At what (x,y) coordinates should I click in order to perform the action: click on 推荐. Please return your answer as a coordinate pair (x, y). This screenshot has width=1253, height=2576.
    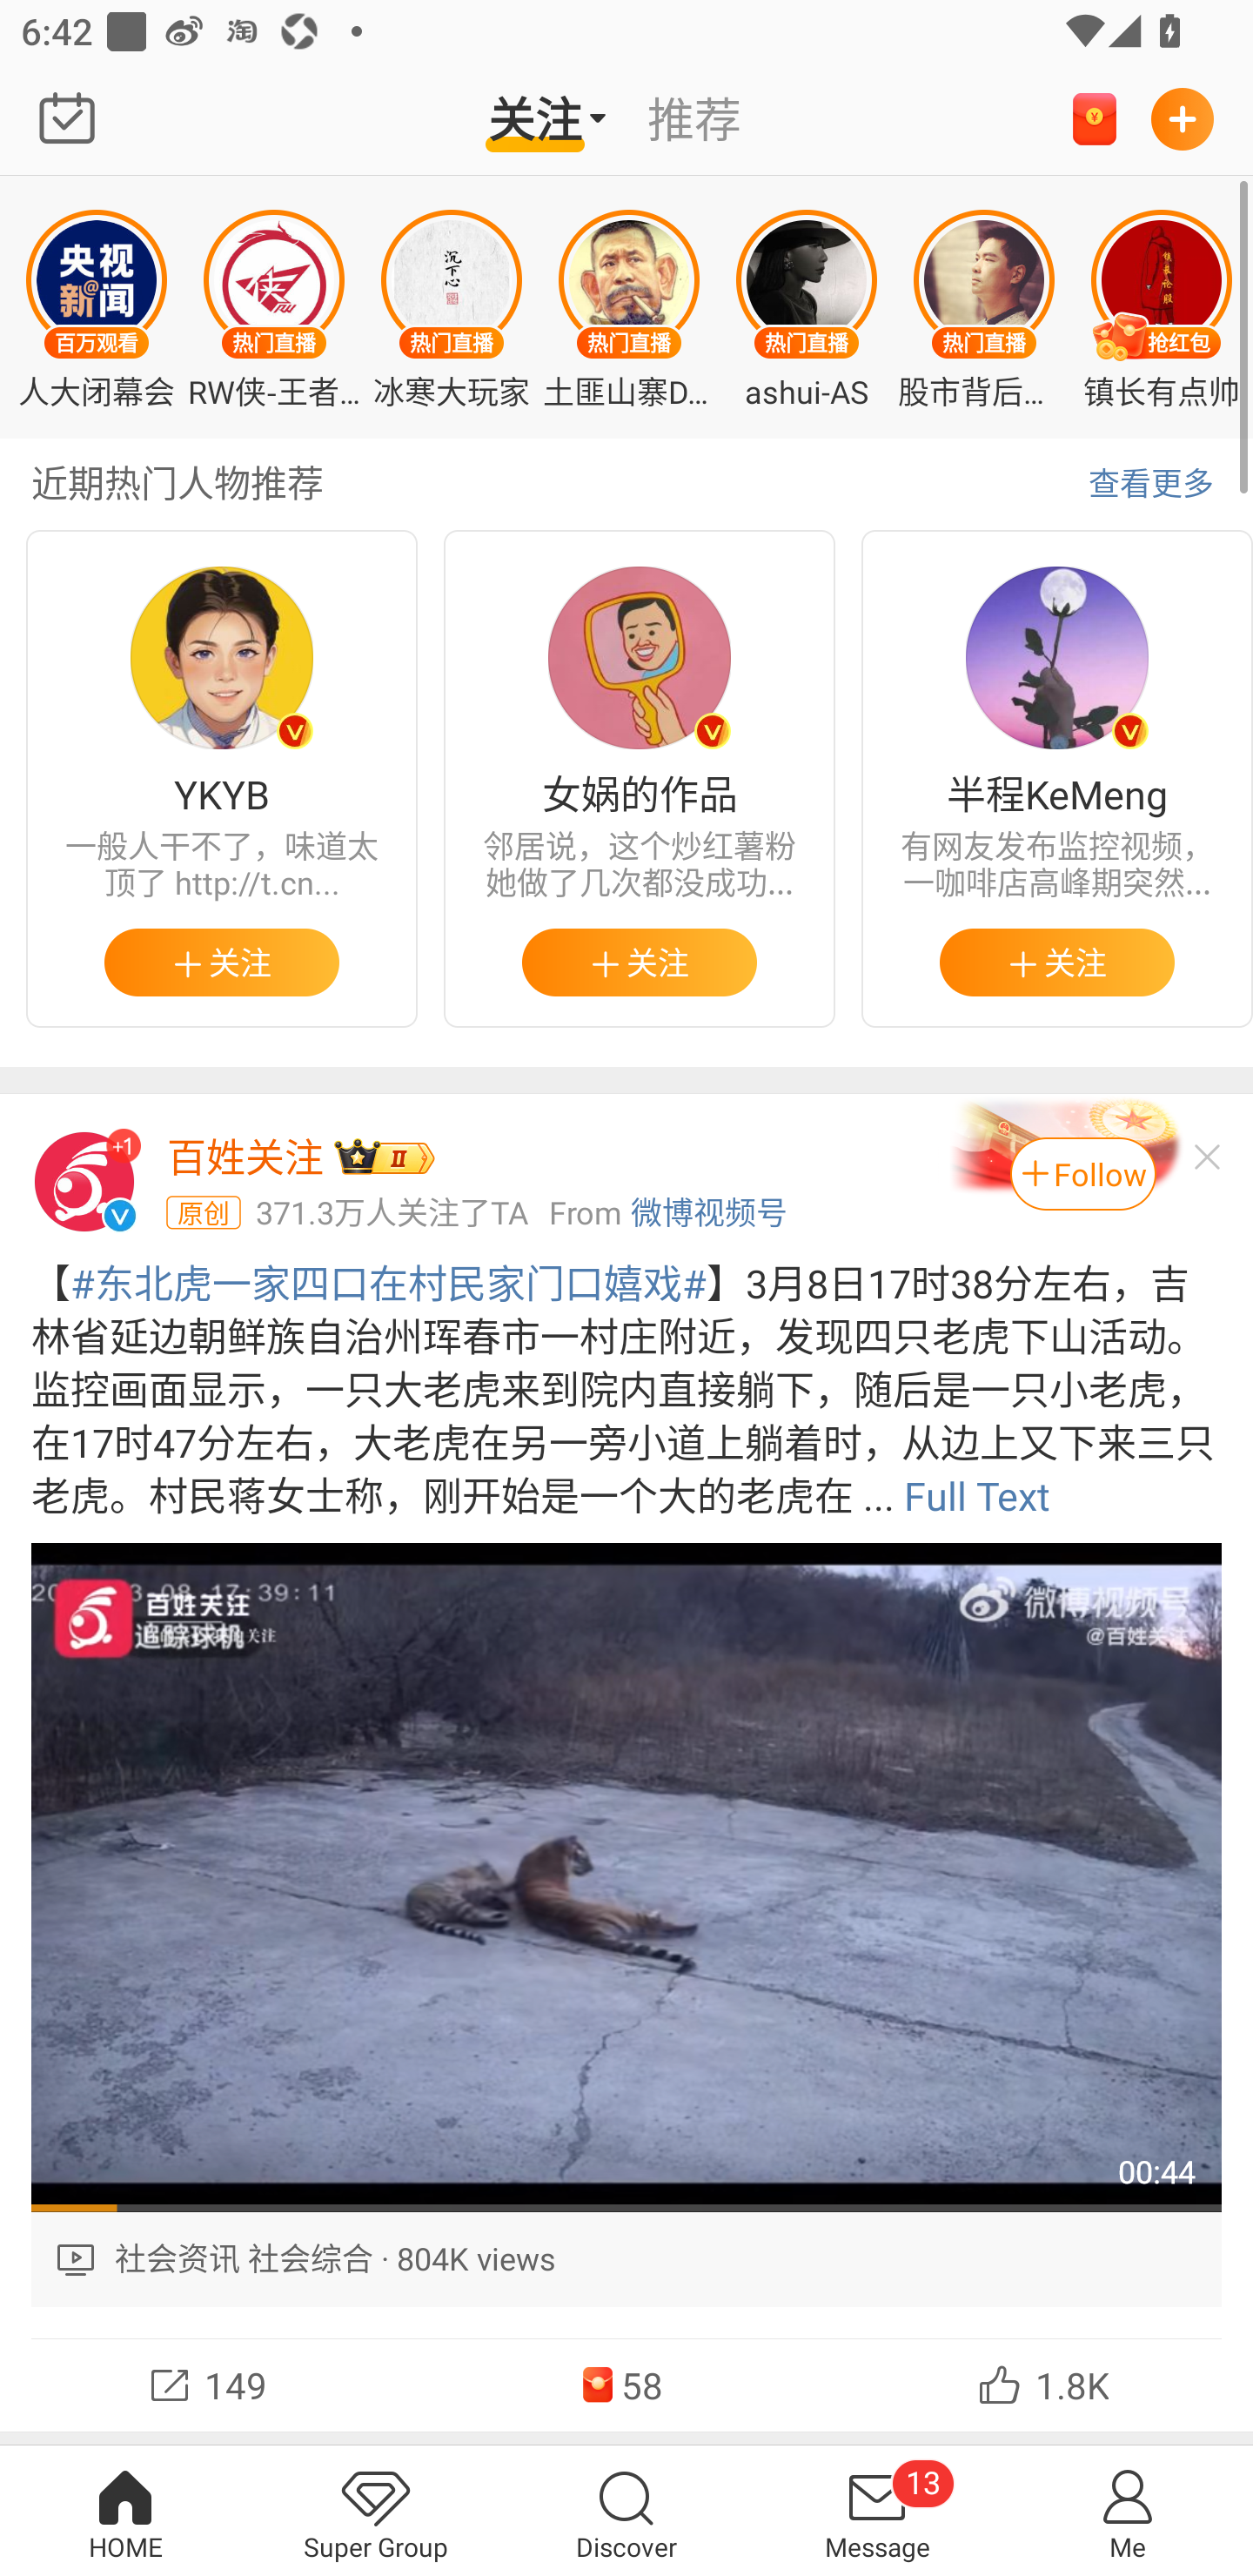
    Looking at the image, I should click on (706, 118).